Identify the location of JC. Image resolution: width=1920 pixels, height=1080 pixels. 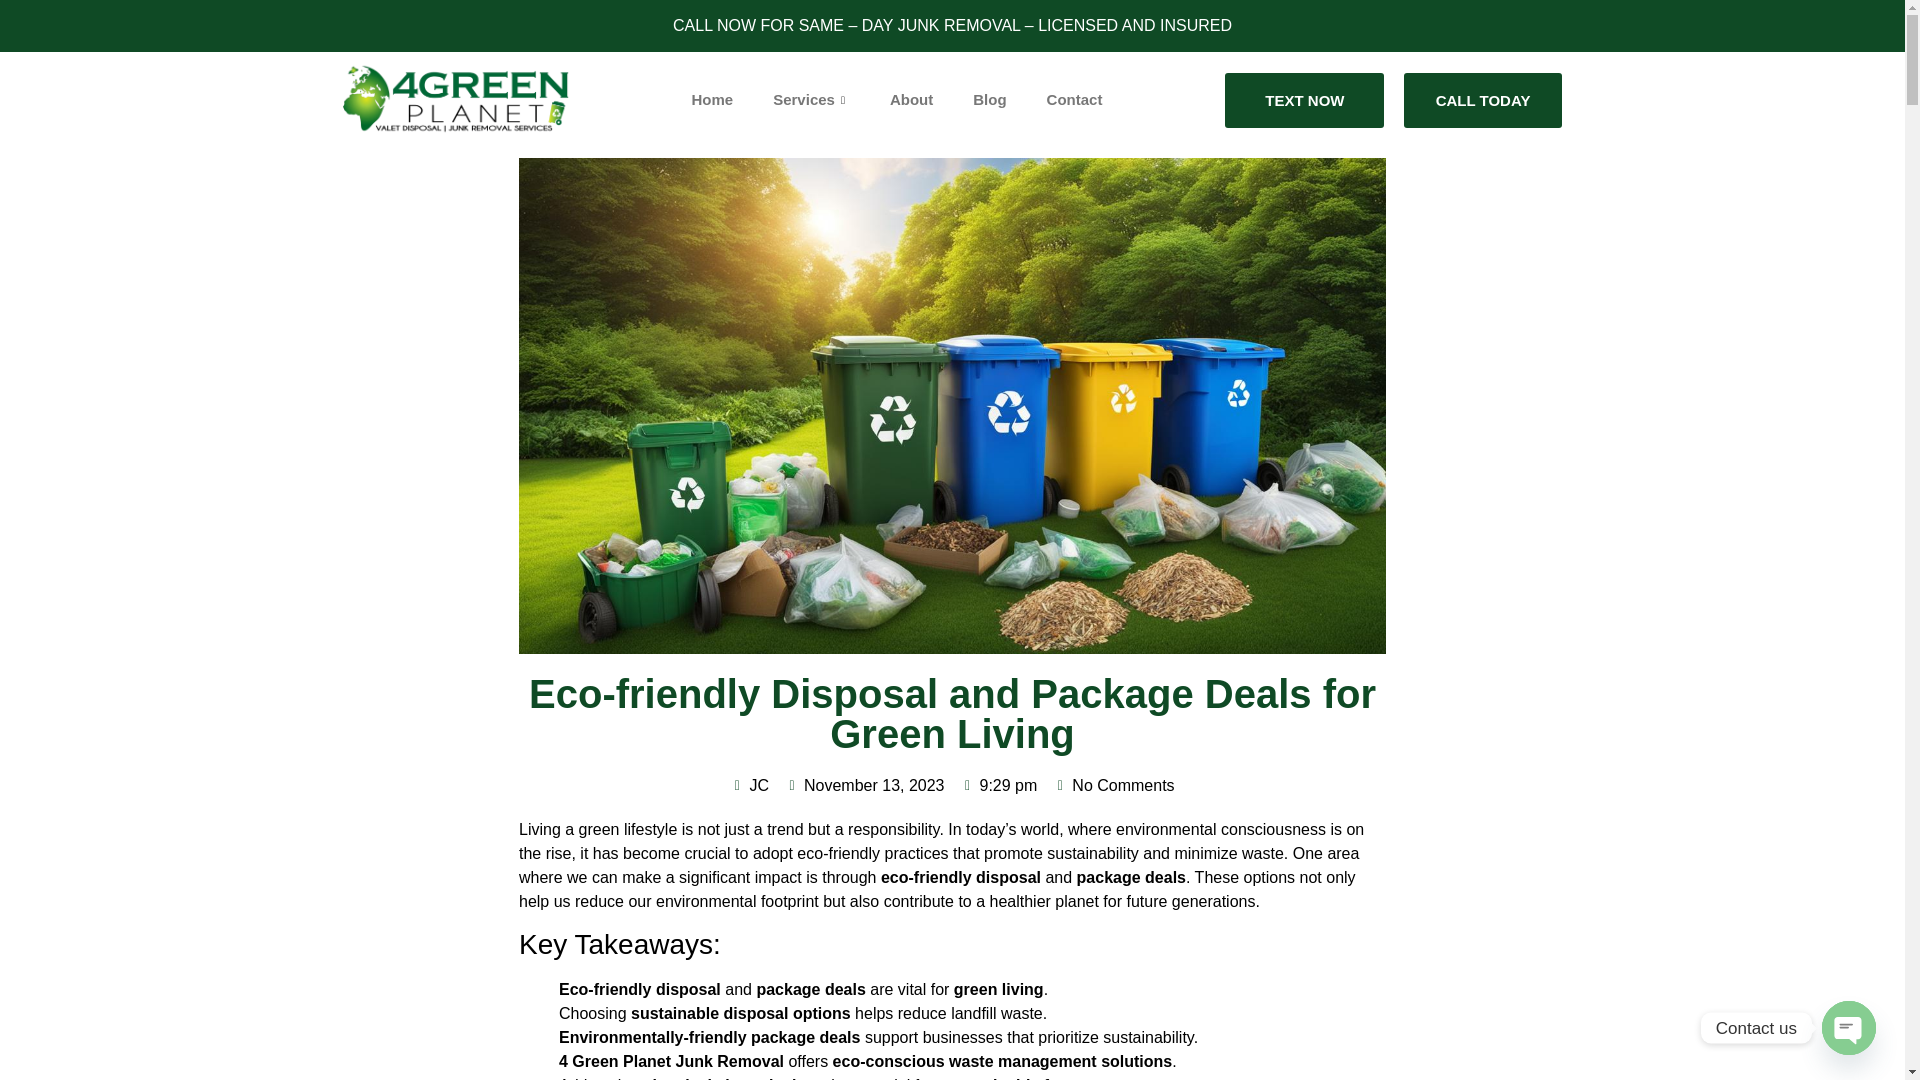
(749, 786).